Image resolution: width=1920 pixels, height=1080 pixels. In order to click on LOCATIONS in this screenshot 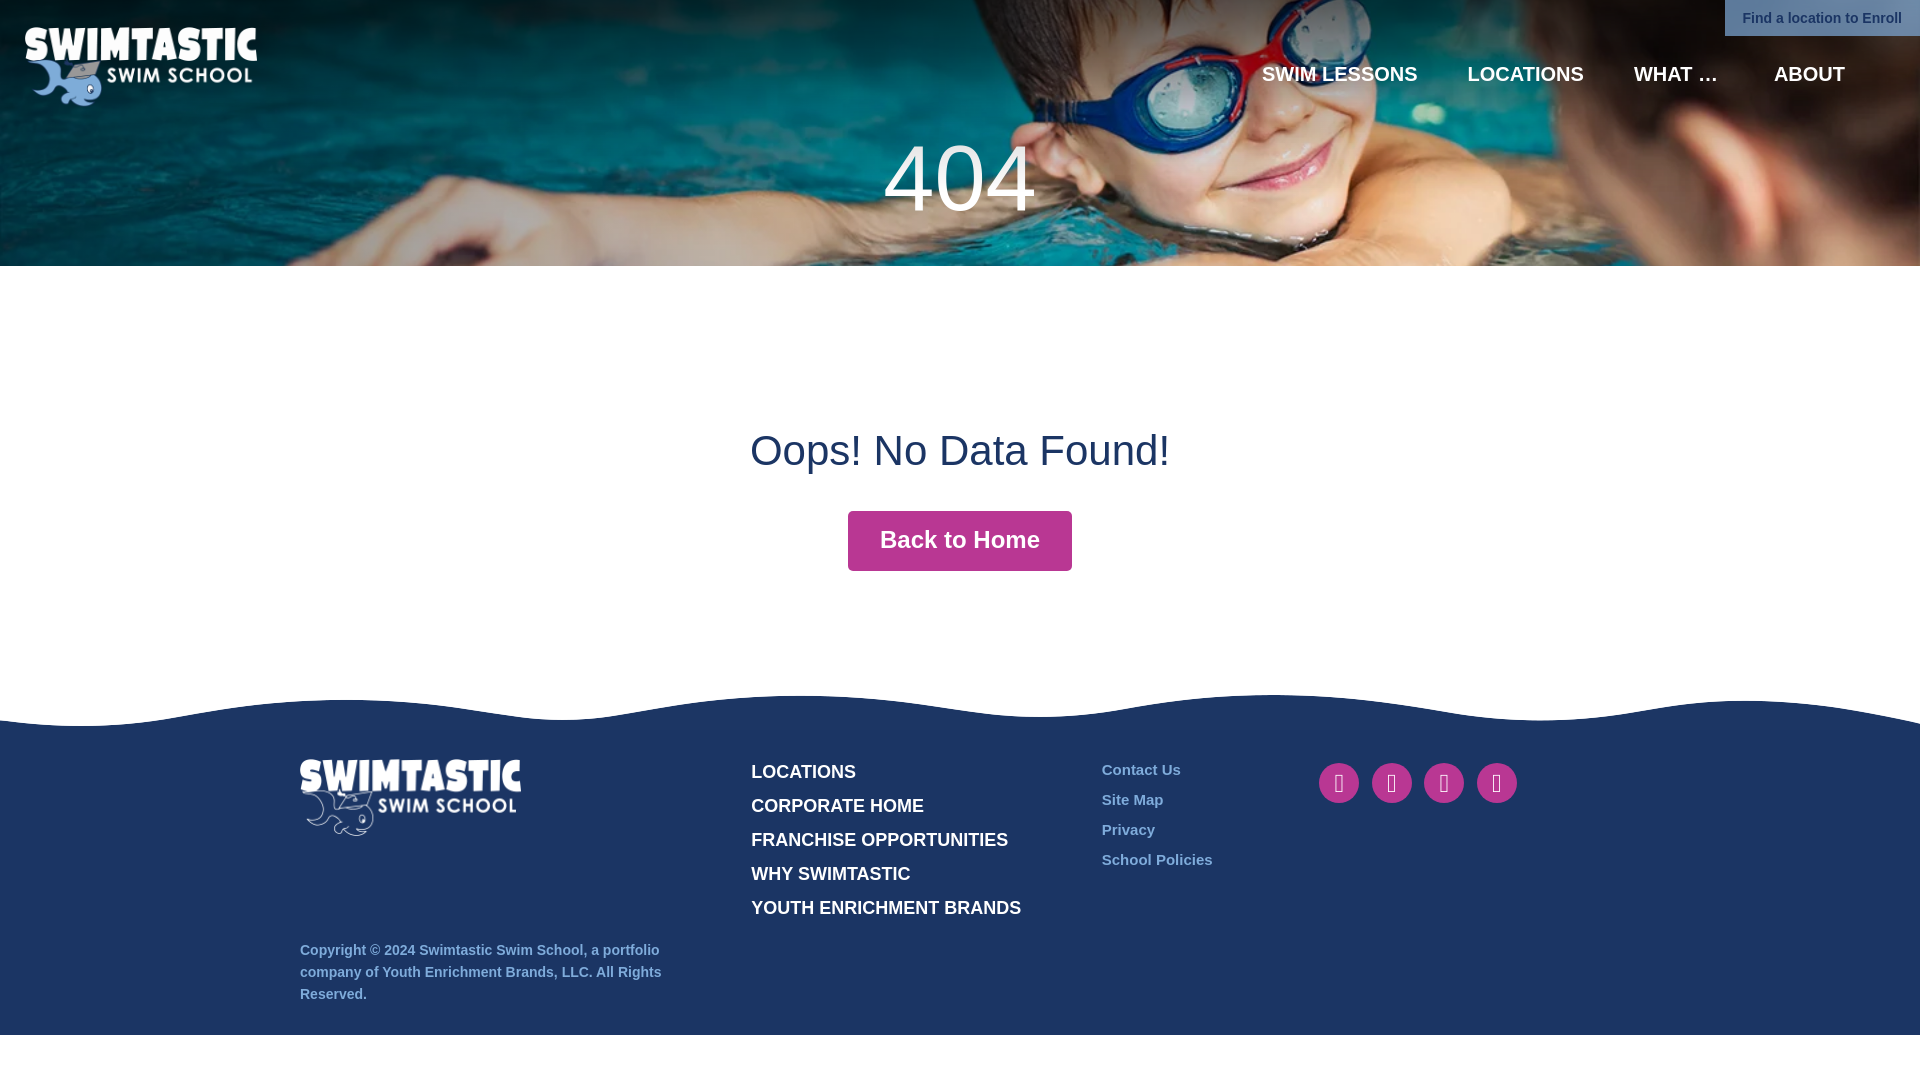, I will do `click(1526, 74)`.